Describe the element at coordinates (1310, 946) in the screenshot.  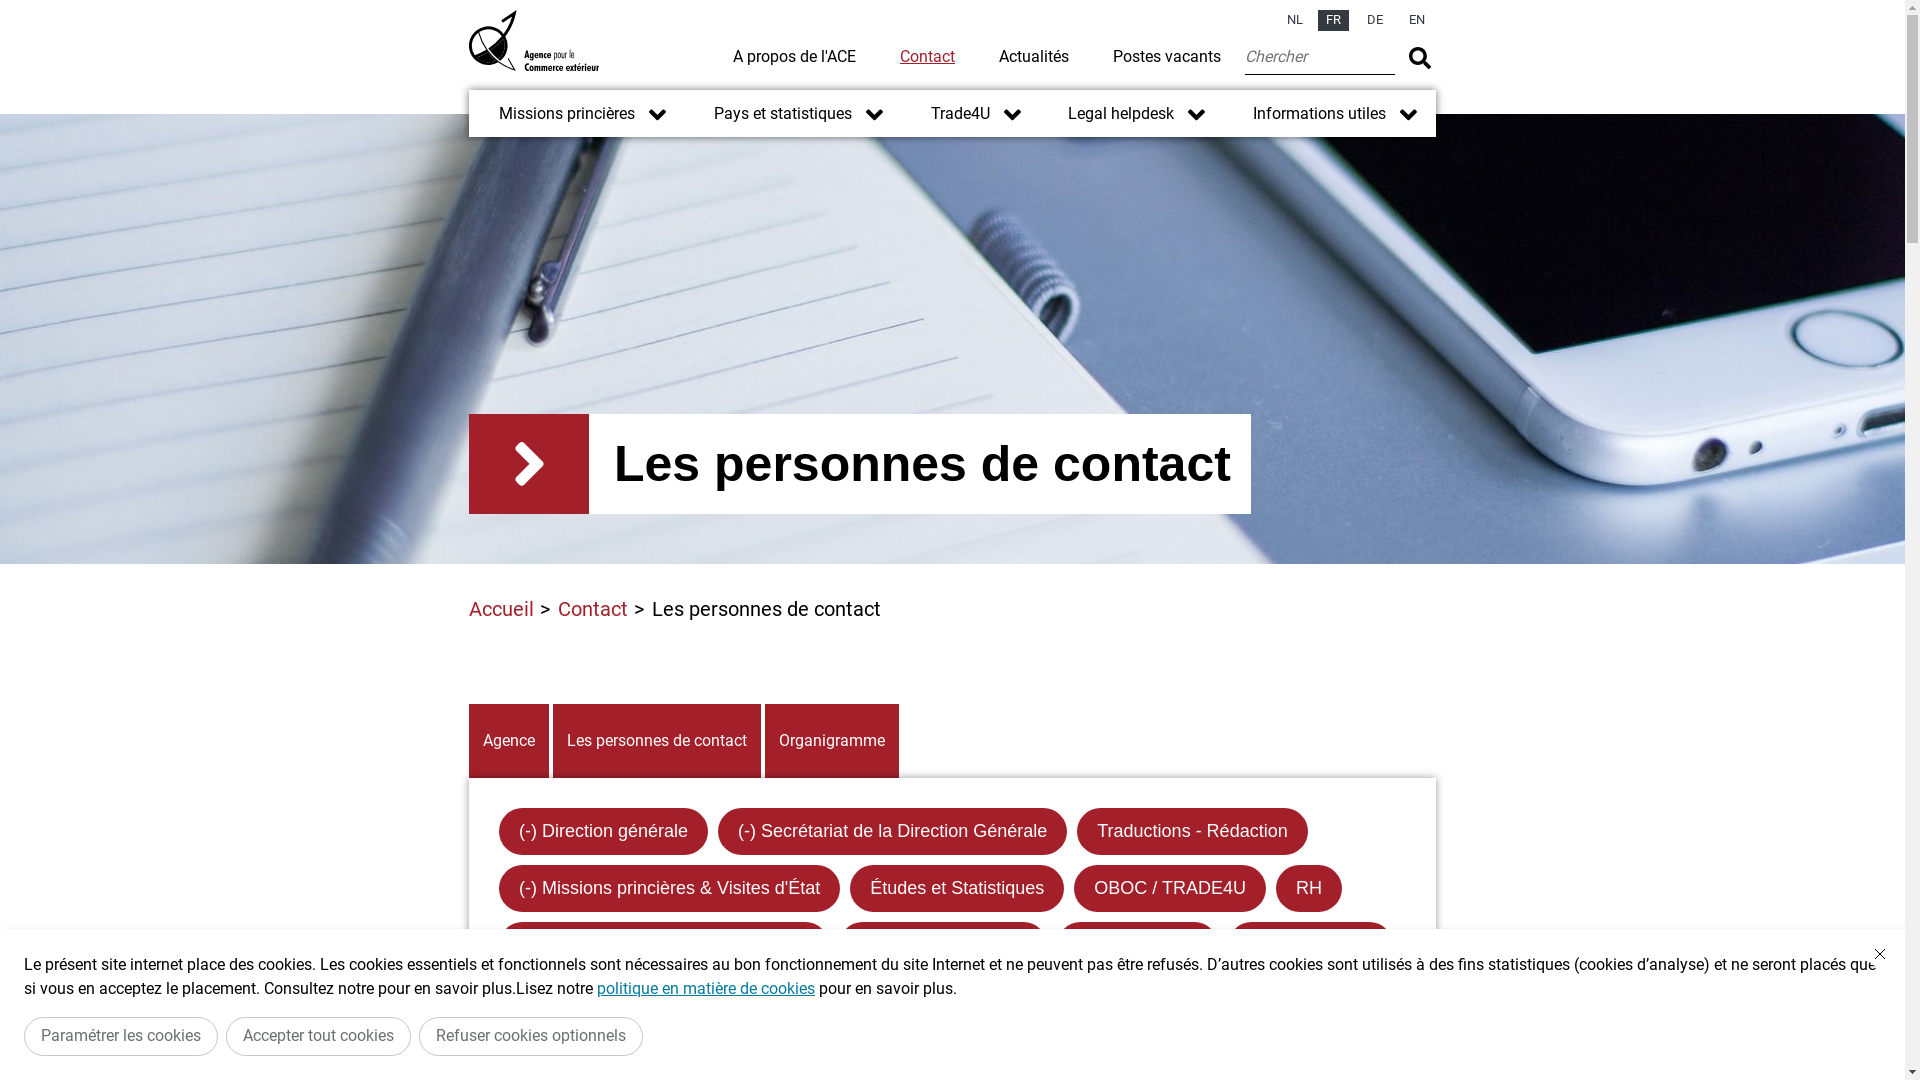
I see `Communication` at that location.